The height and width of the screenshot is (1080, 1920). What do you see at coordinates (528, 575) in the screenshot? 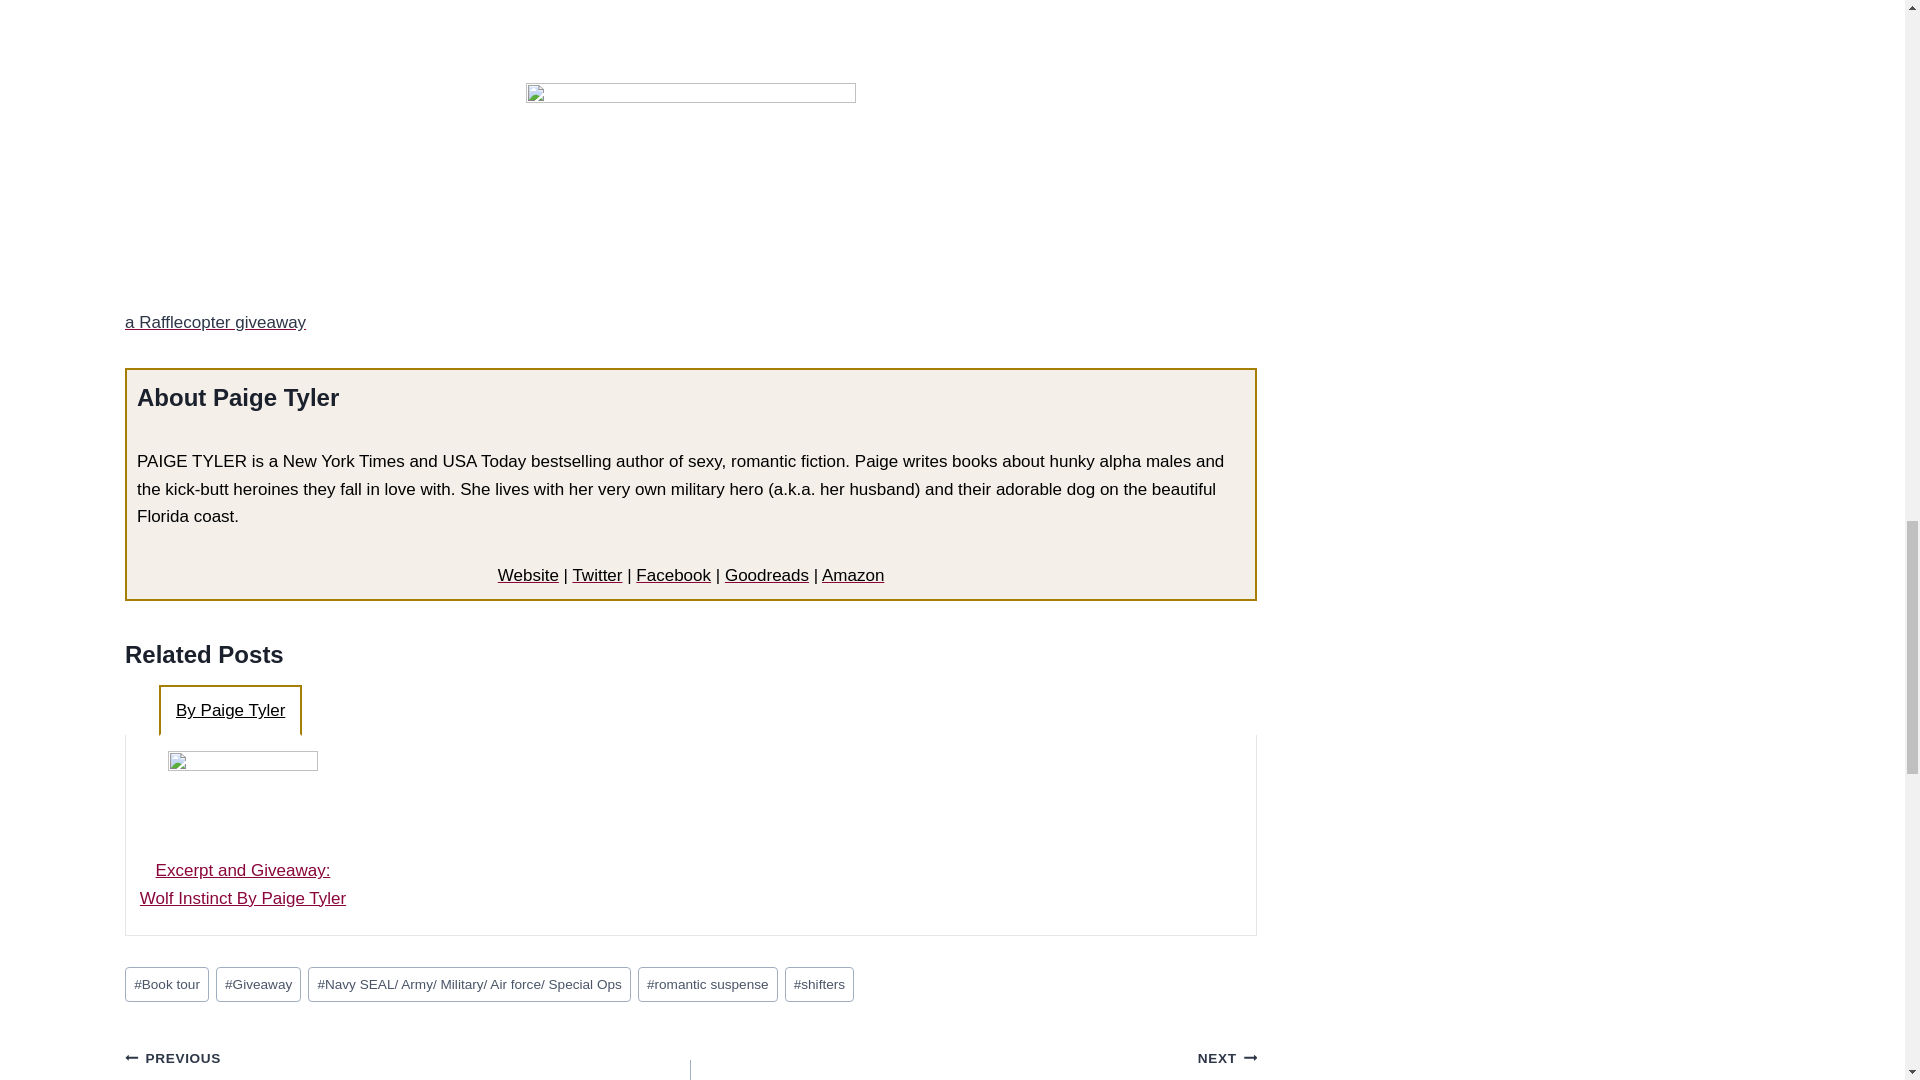
I see `Website` at bounding box center [528, 575].